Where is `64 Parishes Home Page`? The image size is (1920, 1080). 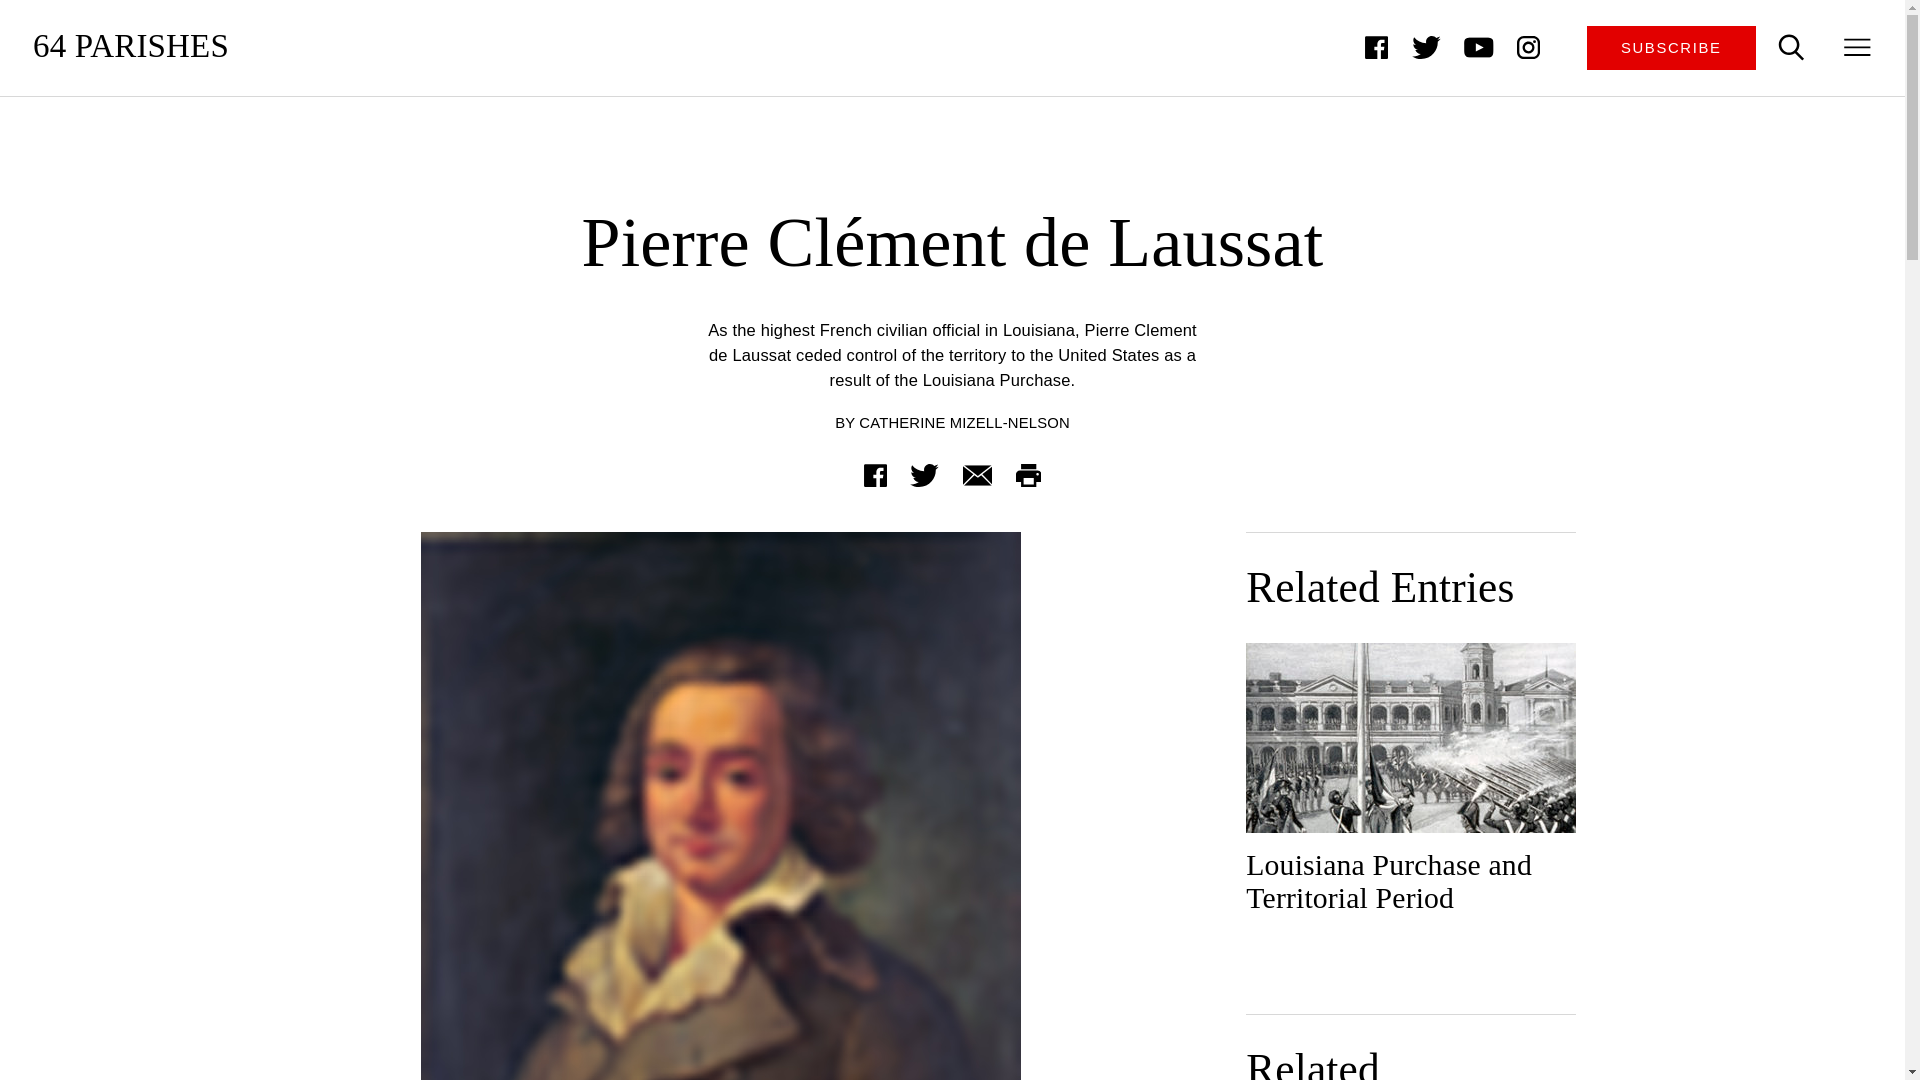
64 Parishes Home Page is located at coordinates (130, 47).